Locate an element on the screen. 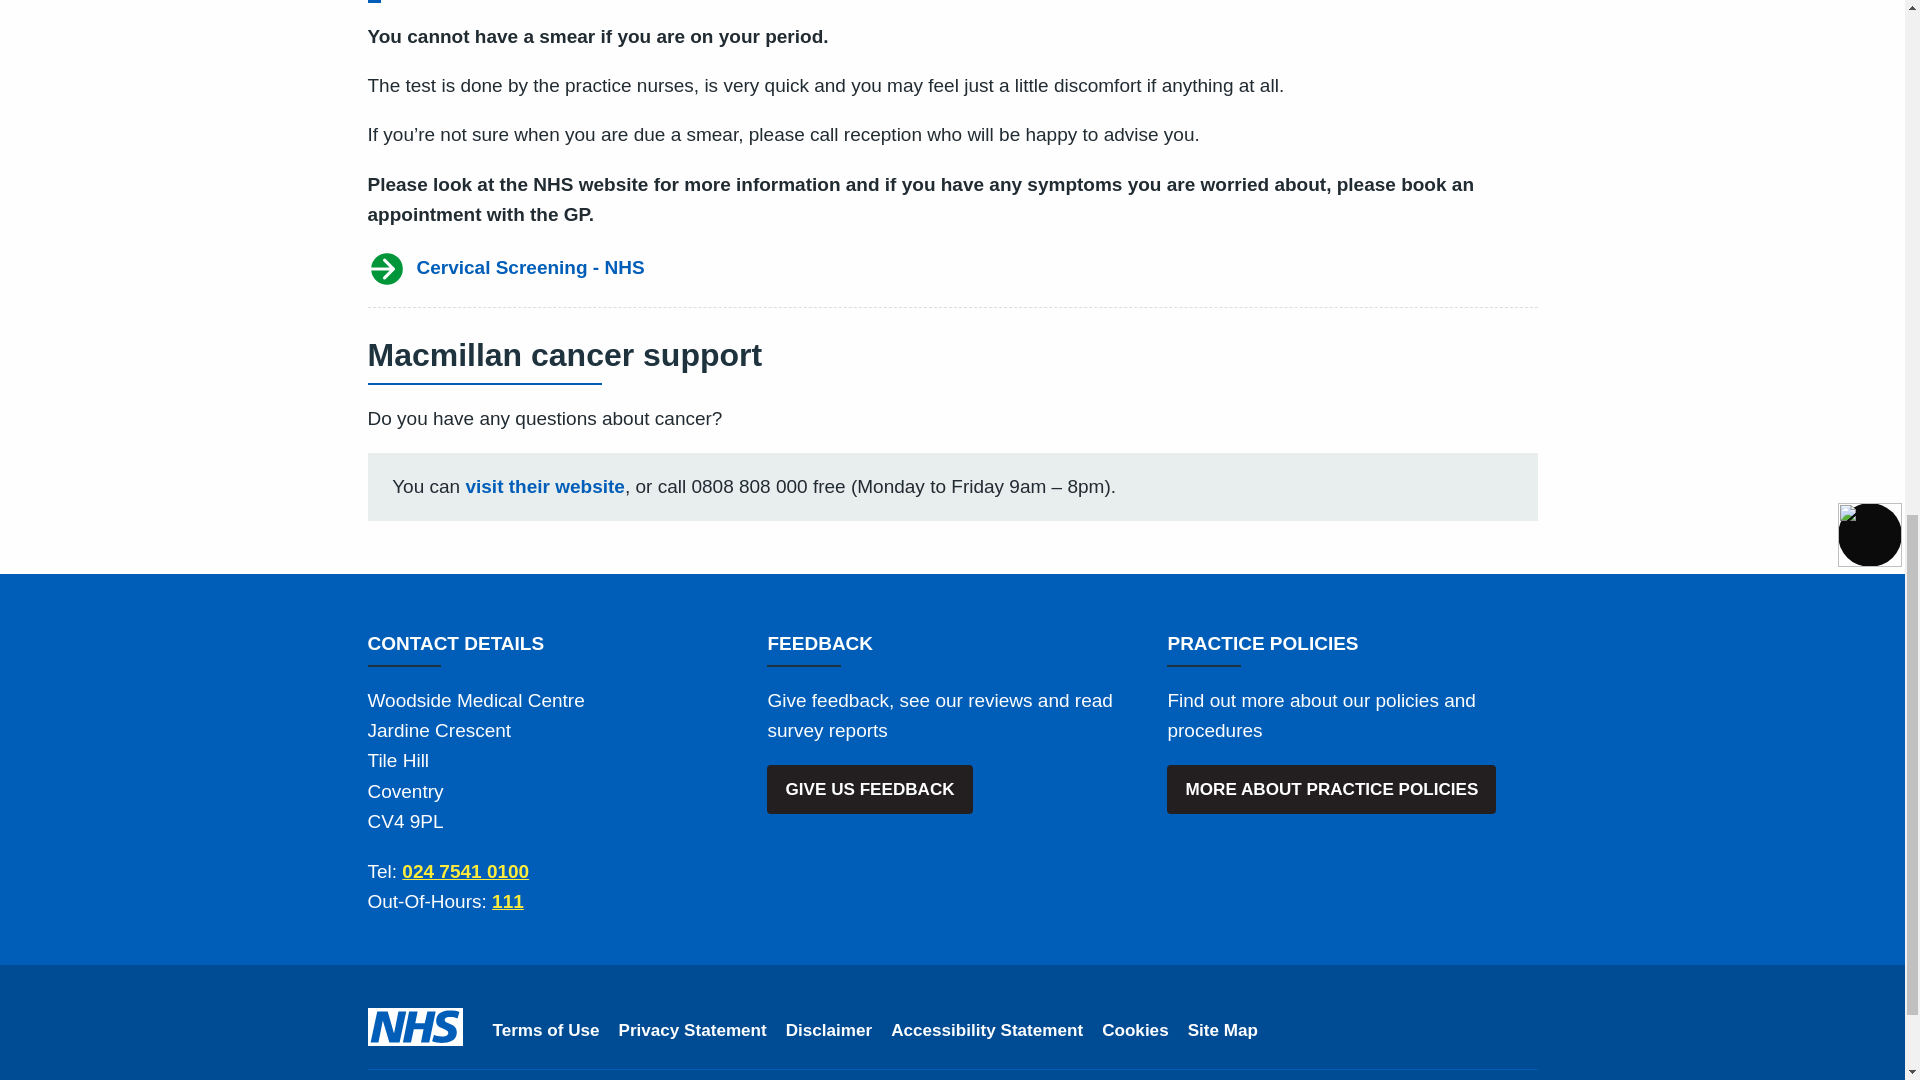  Privacy Statement is located at coordinates (692, 1031).